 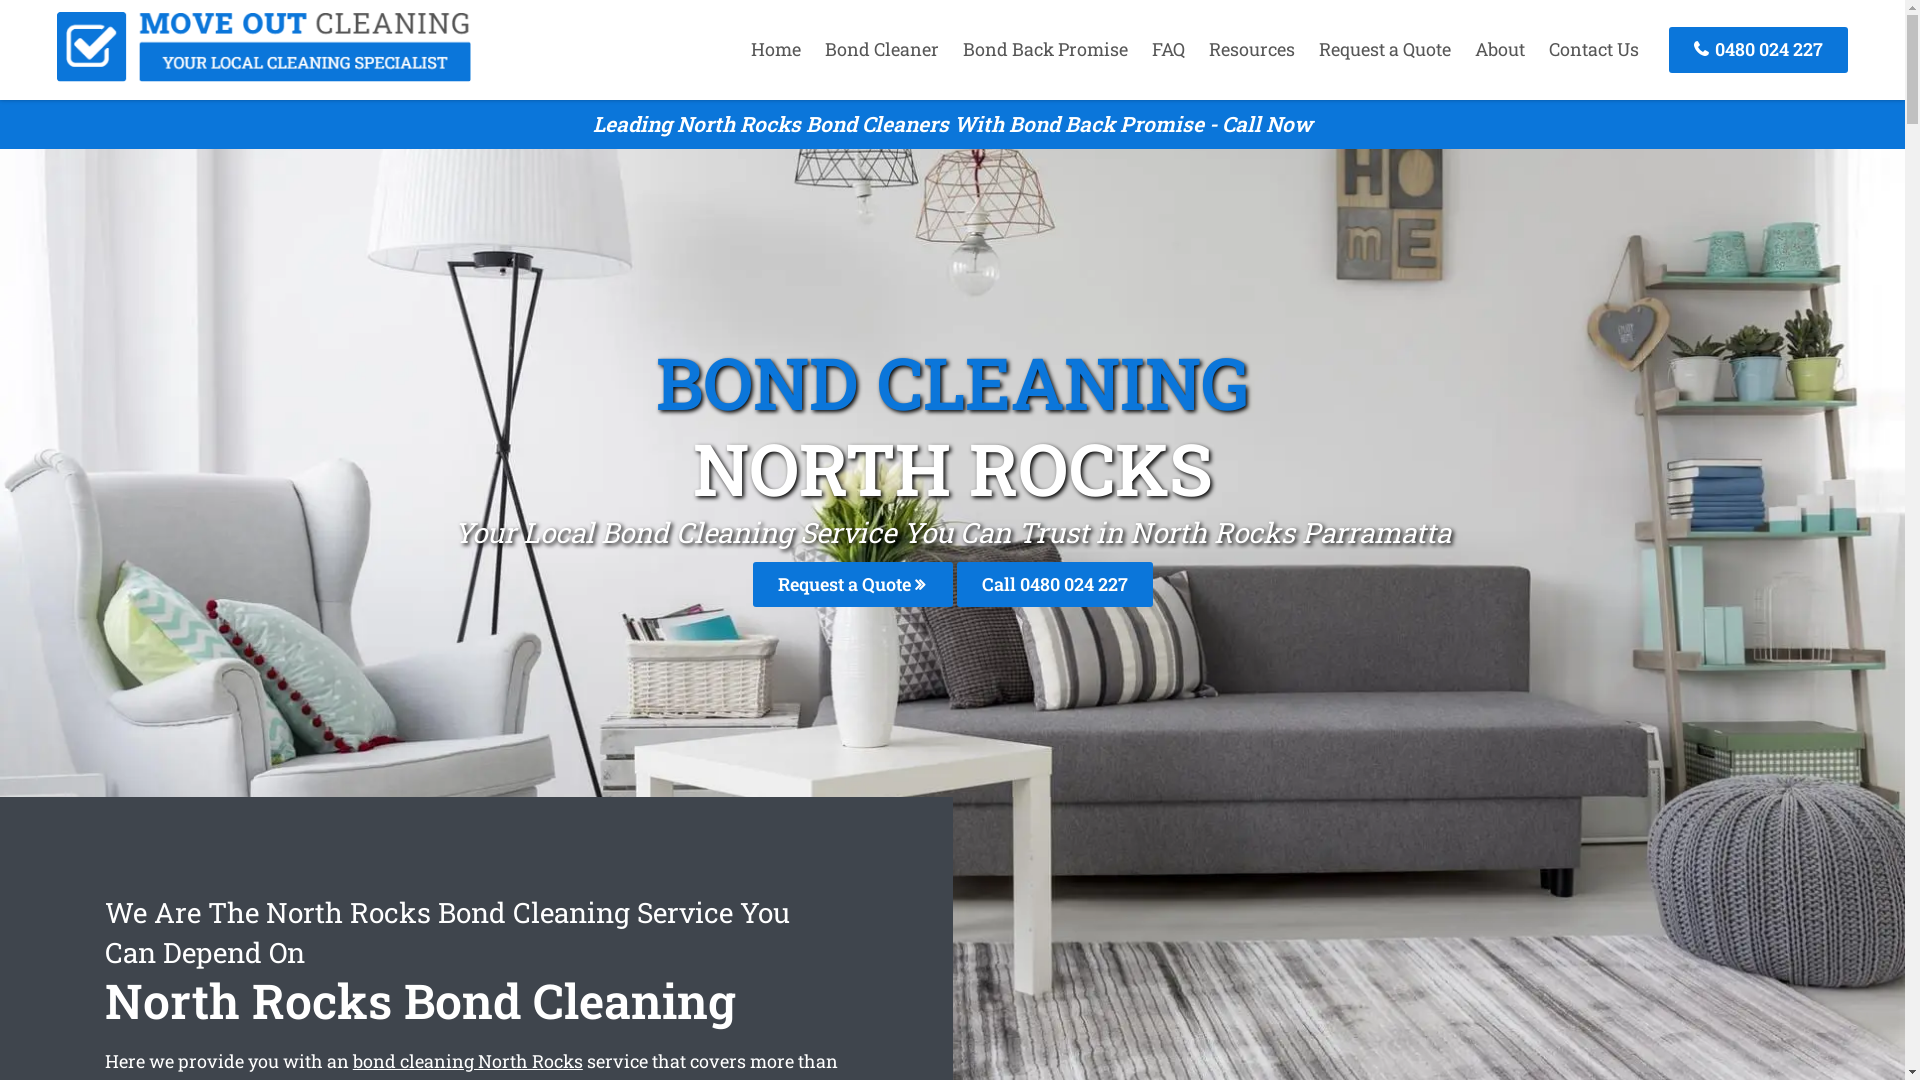 What do you see at coordinates (1168, 49) in the screenshot?
I see `FAQ` at bounding box center [1168, 49].